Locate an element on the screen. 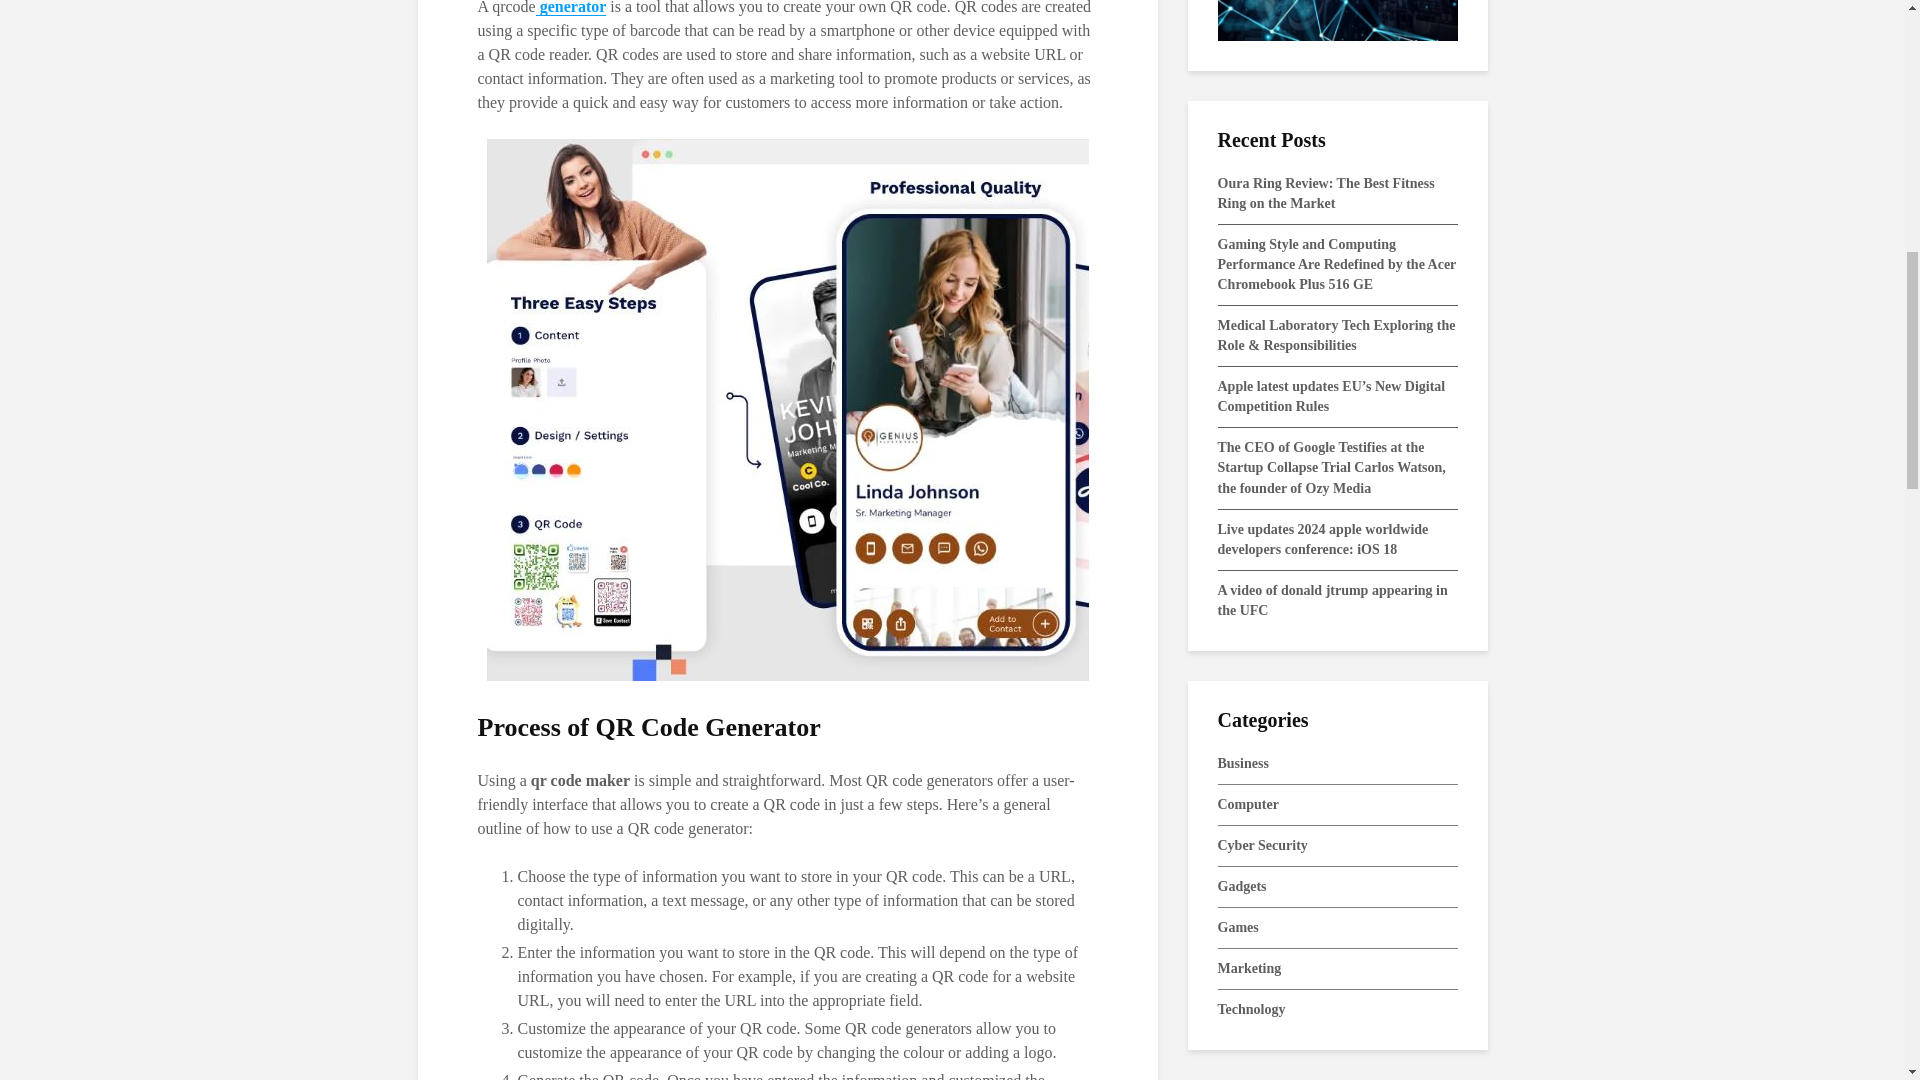 The height and width of the screenshot is (1080, 1920). Banner is located at coordinates (1337, 20).